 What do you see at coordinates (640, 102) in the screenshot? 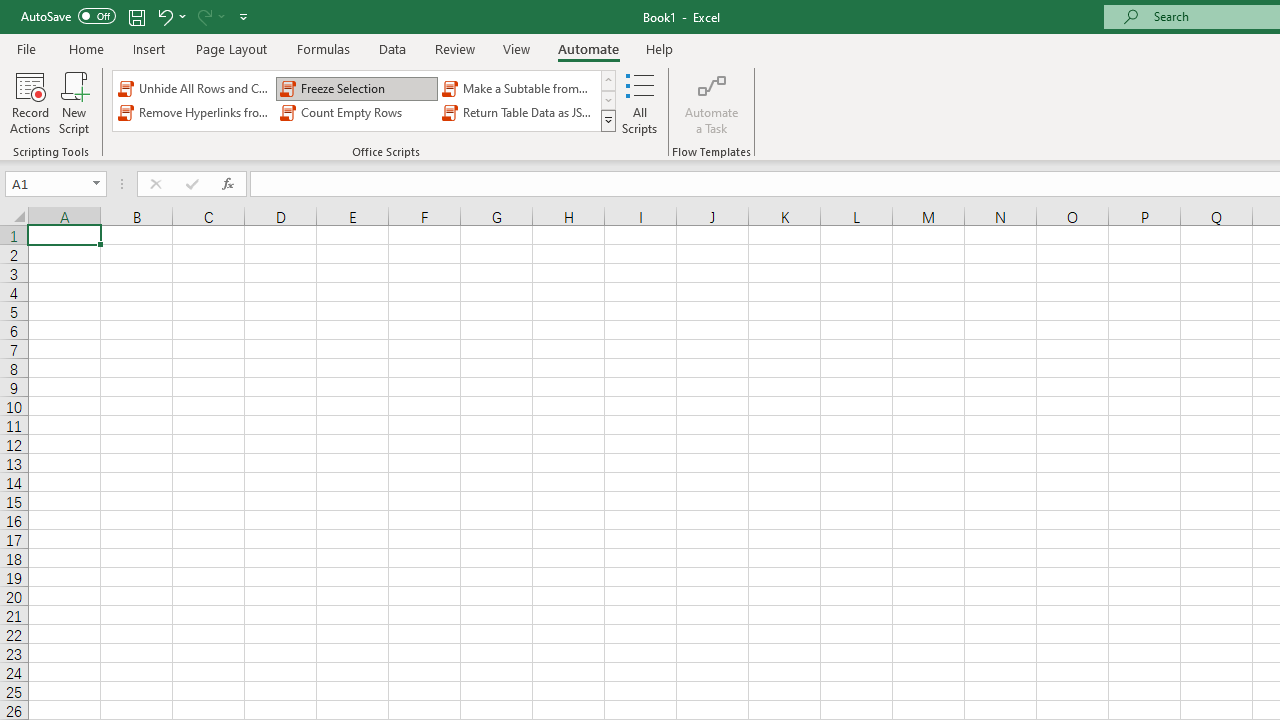
I see `All Scripts` at bounding box center [640, 102].